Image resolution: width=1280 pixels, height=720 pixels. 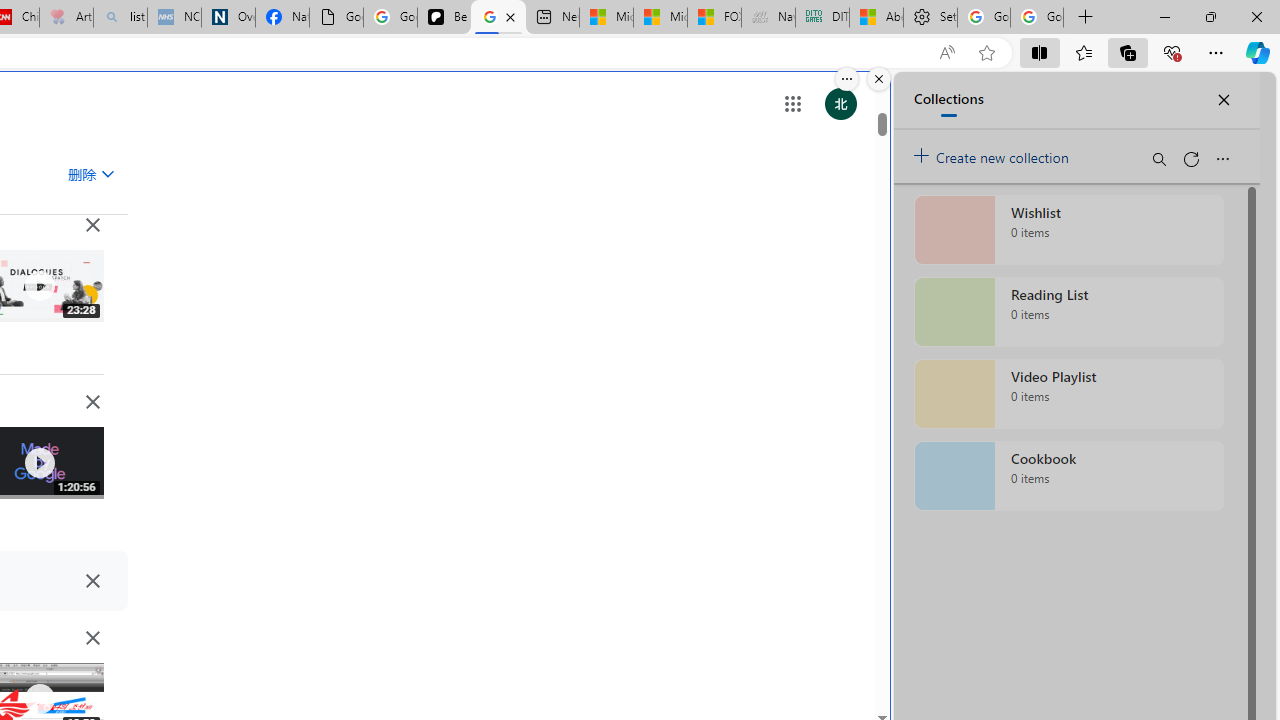 I want to click on More options., so click(x=846, y=79).